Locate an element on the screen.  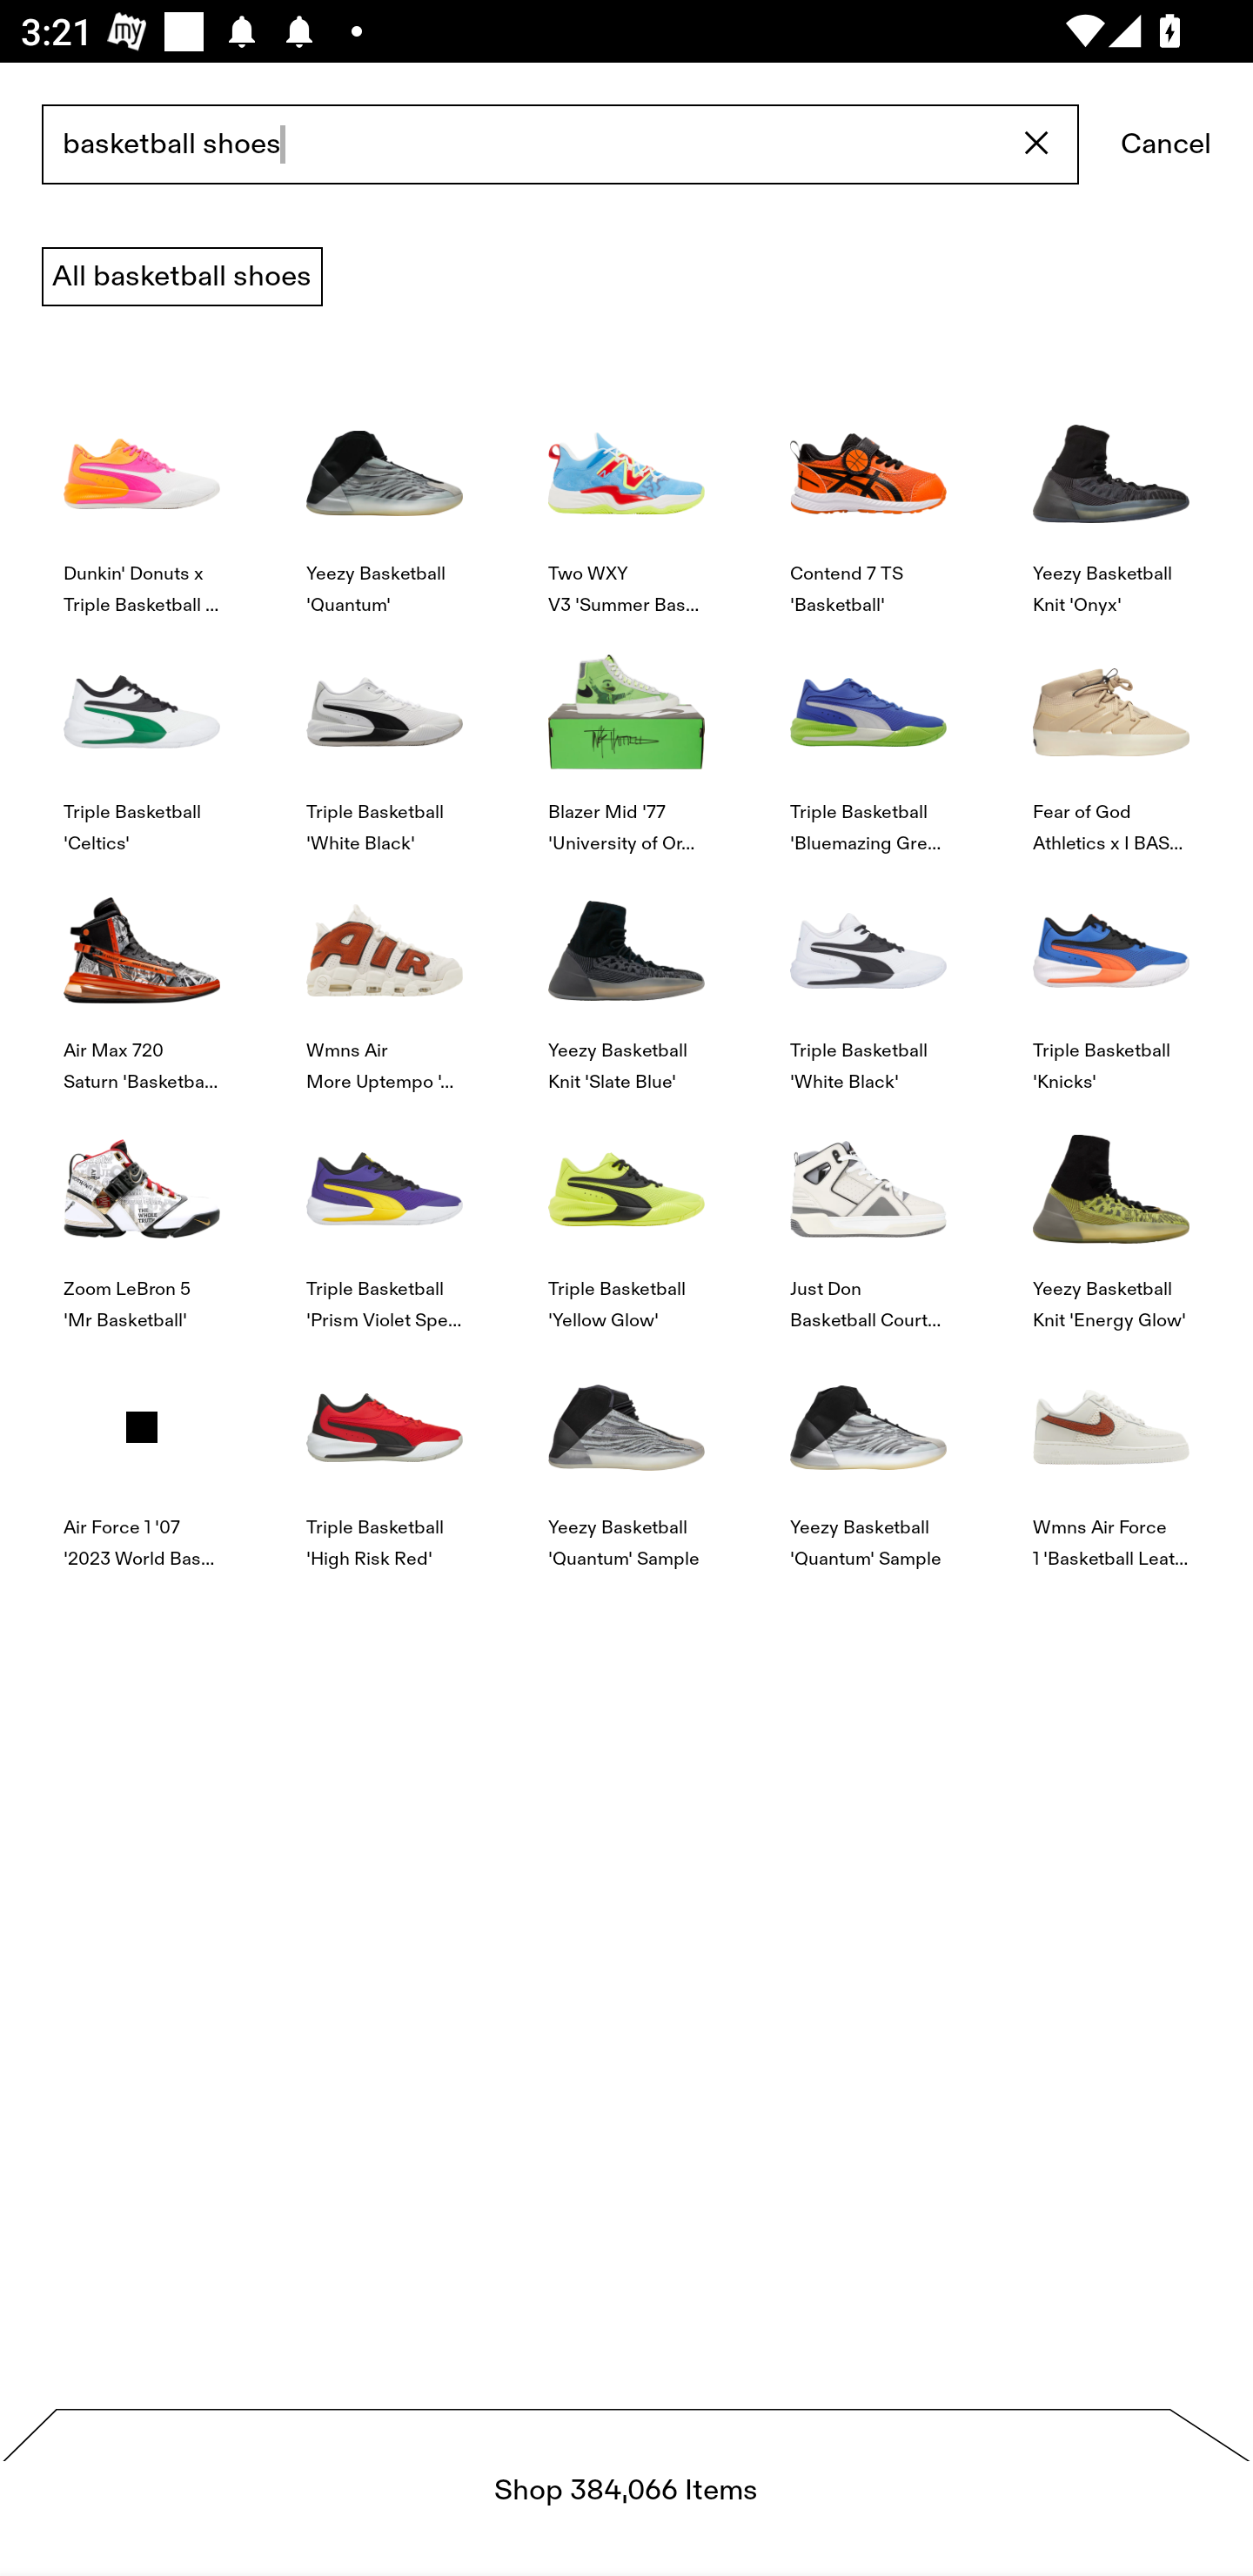
Wmns Air Force 1 'Basketball Leather' is located at coordinates (1110, 1452).